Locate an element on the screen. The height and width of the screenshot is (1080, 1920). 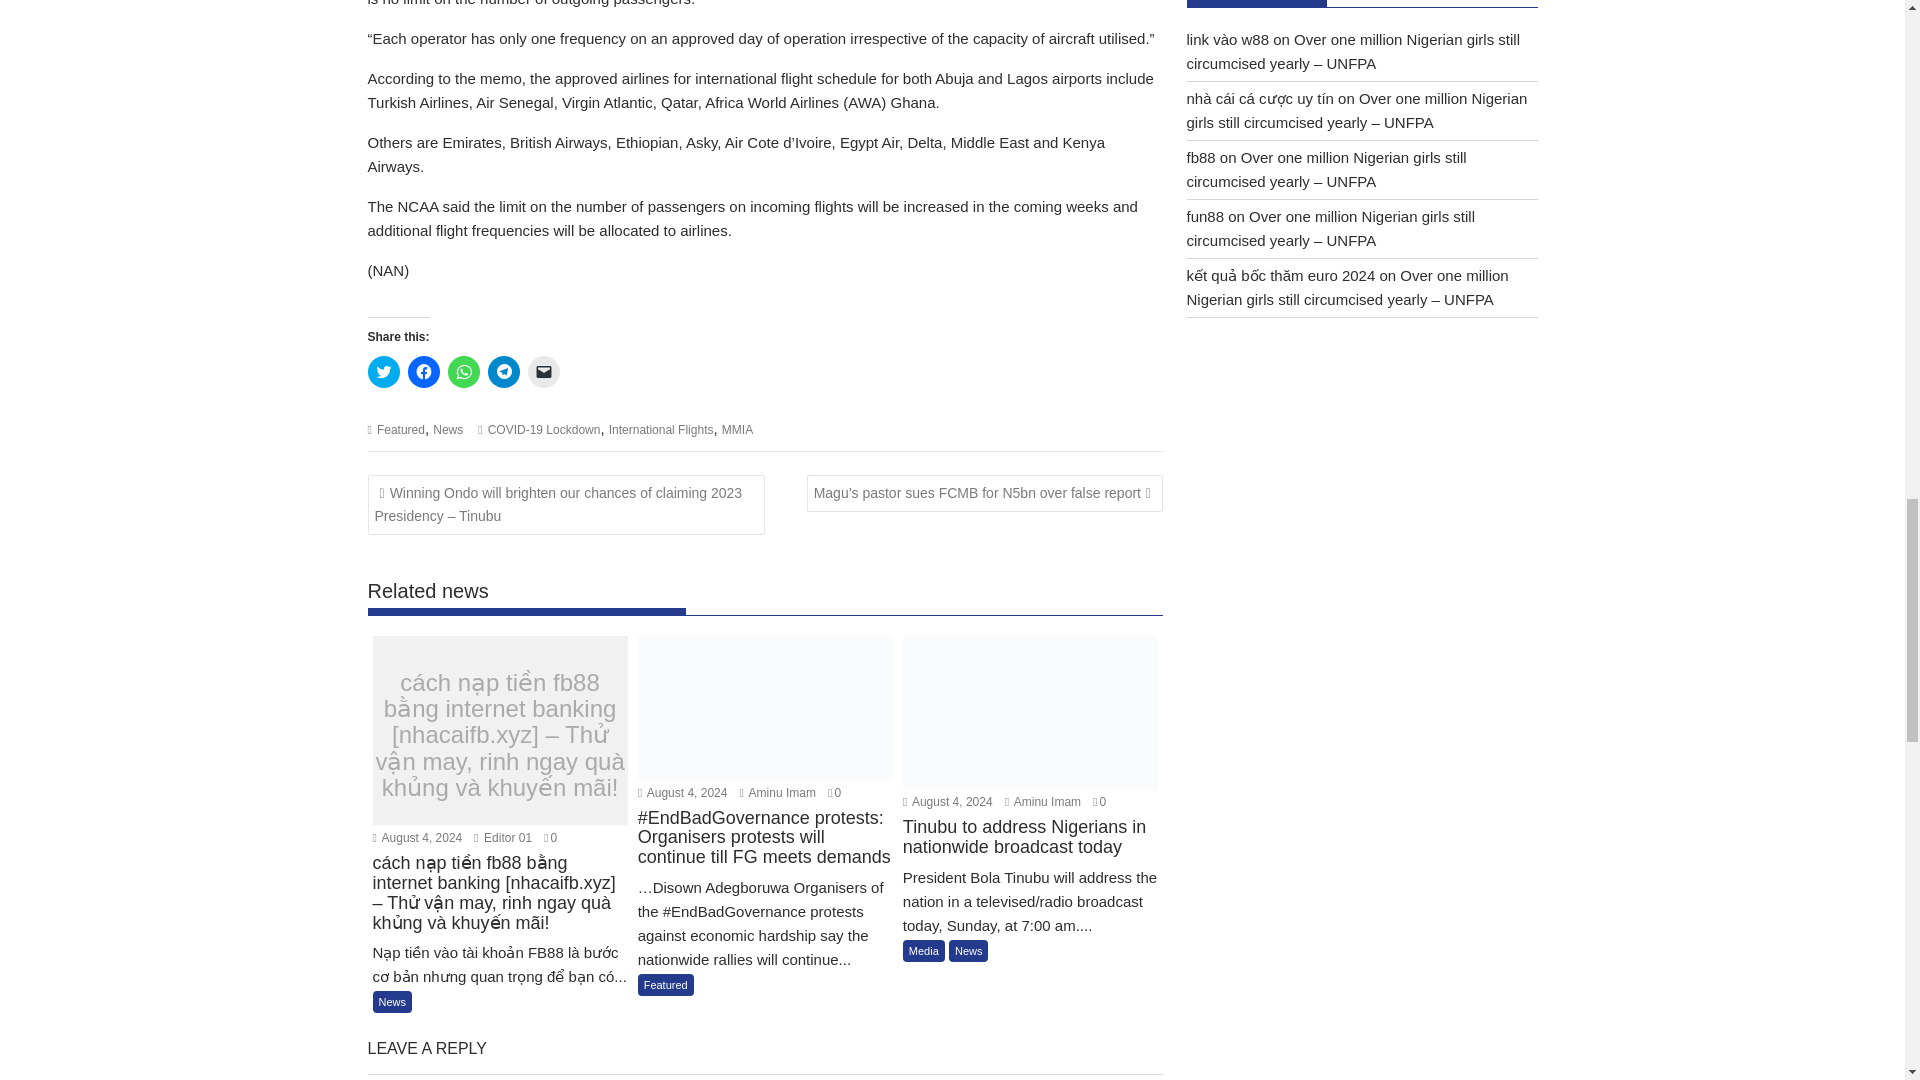
News is located at coordinates (448, 430).